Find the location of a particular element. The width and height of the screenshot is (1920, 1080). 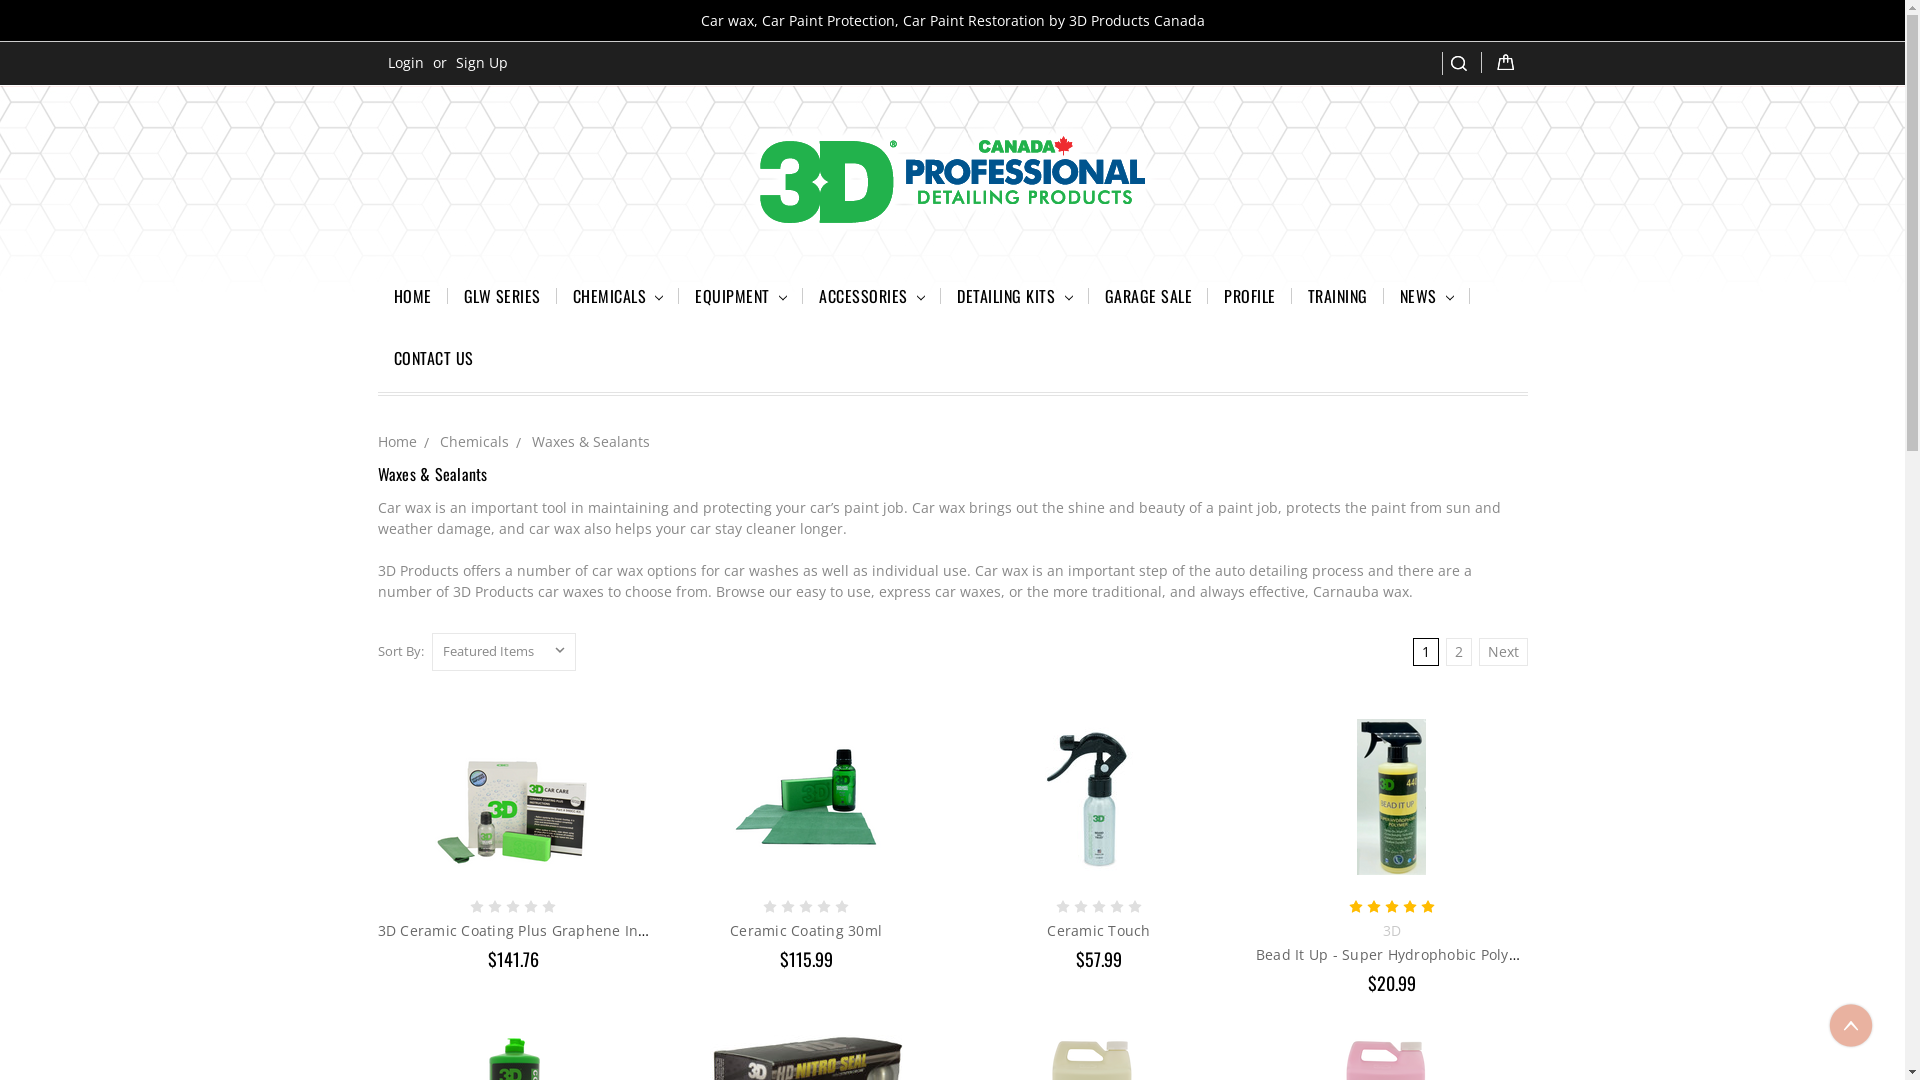

EQUIPMENT is located at coordinates (741, 299).